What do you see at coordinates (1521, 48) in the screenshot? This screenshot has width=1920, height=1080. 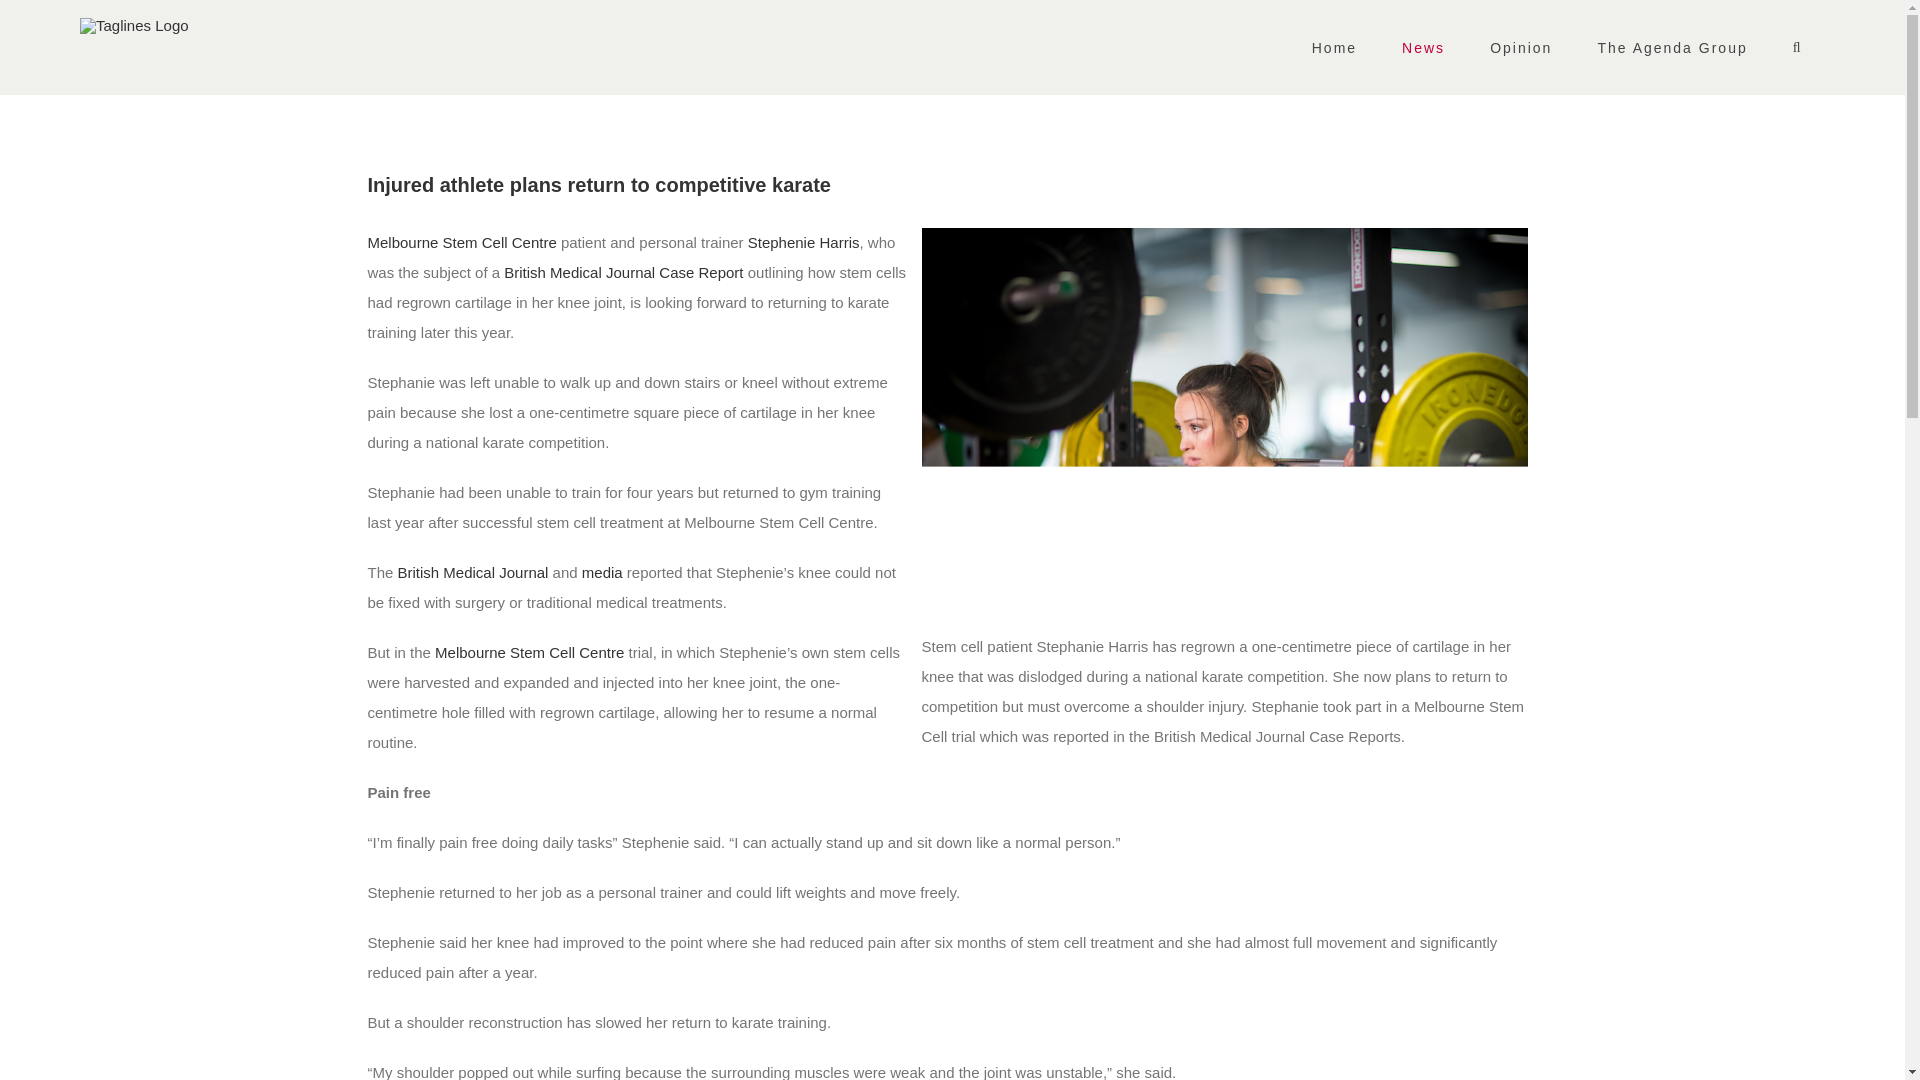 I see `Opinion` at bounding box center [1521, 48].